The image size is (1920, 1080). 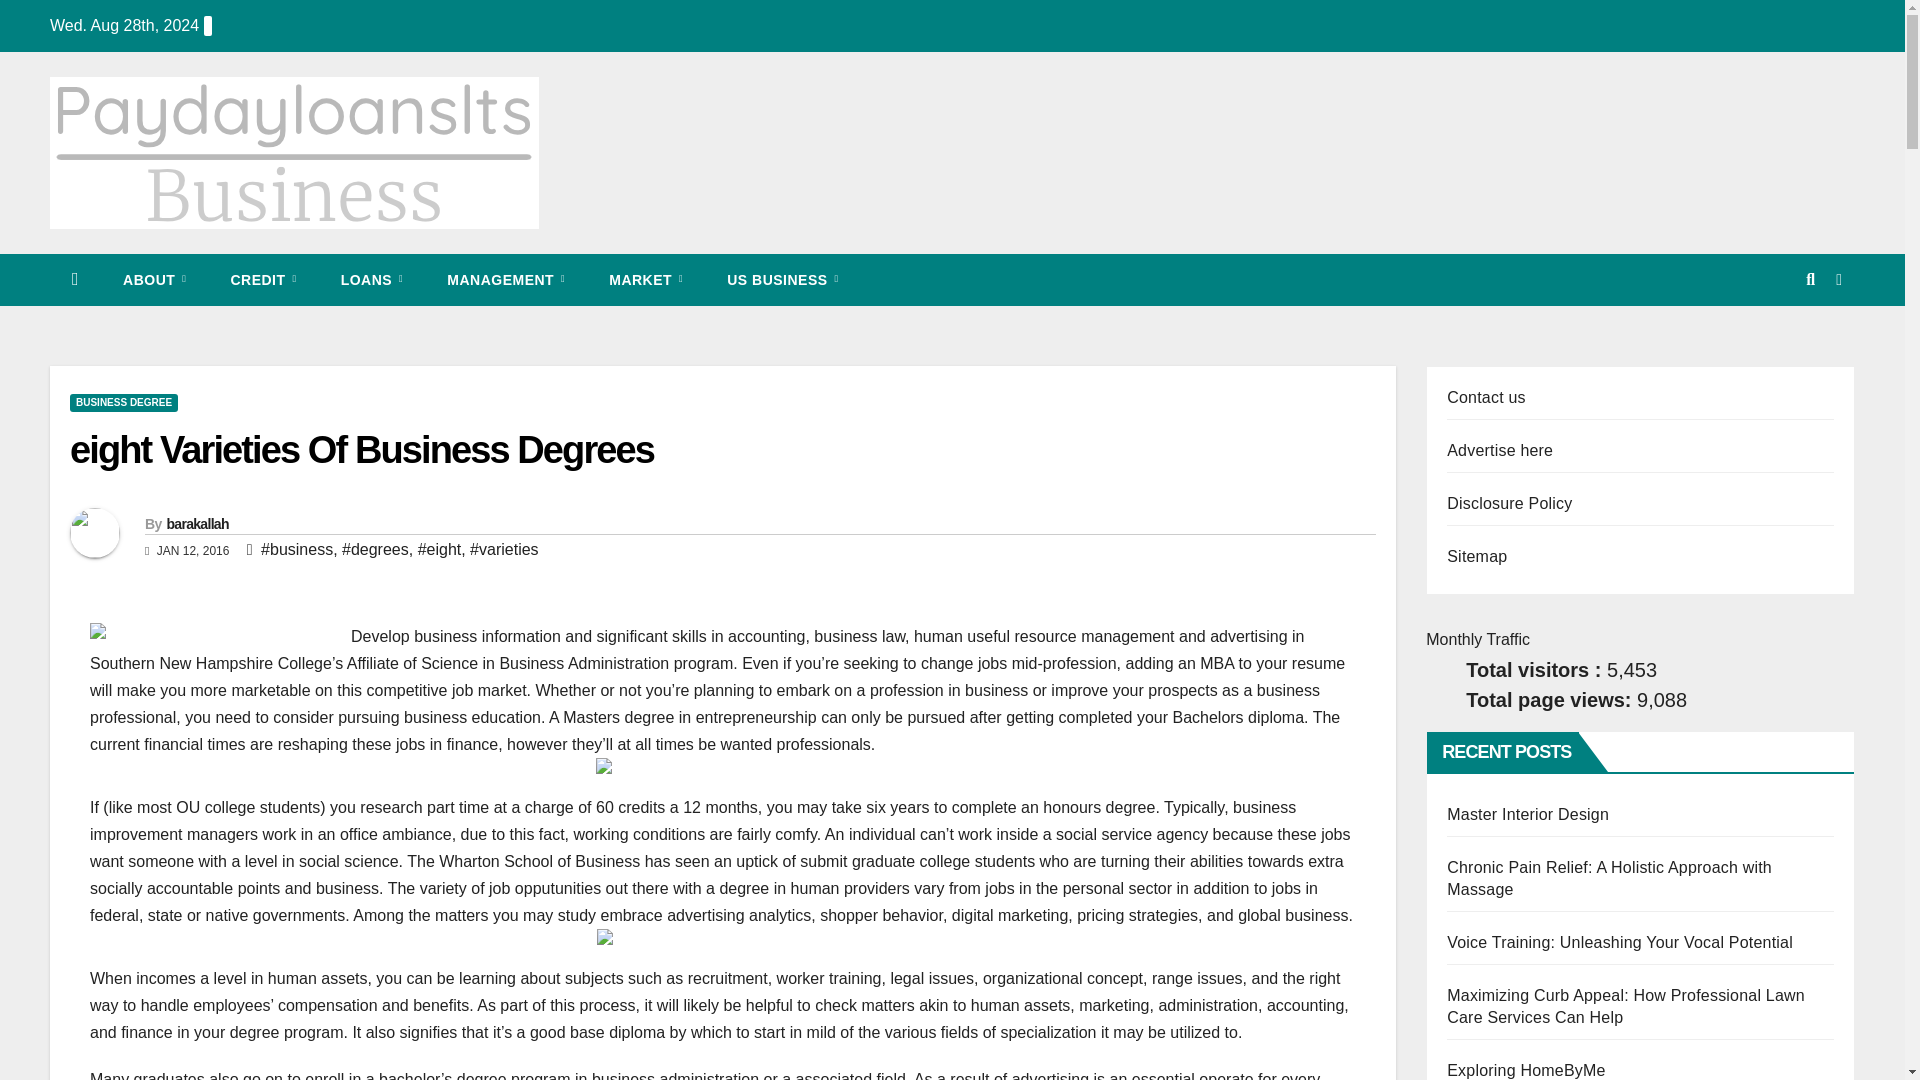 What do you see at coordinates (262, 279) in the screenshot?
I see `CREDIT` at bounding box center [262, 279].